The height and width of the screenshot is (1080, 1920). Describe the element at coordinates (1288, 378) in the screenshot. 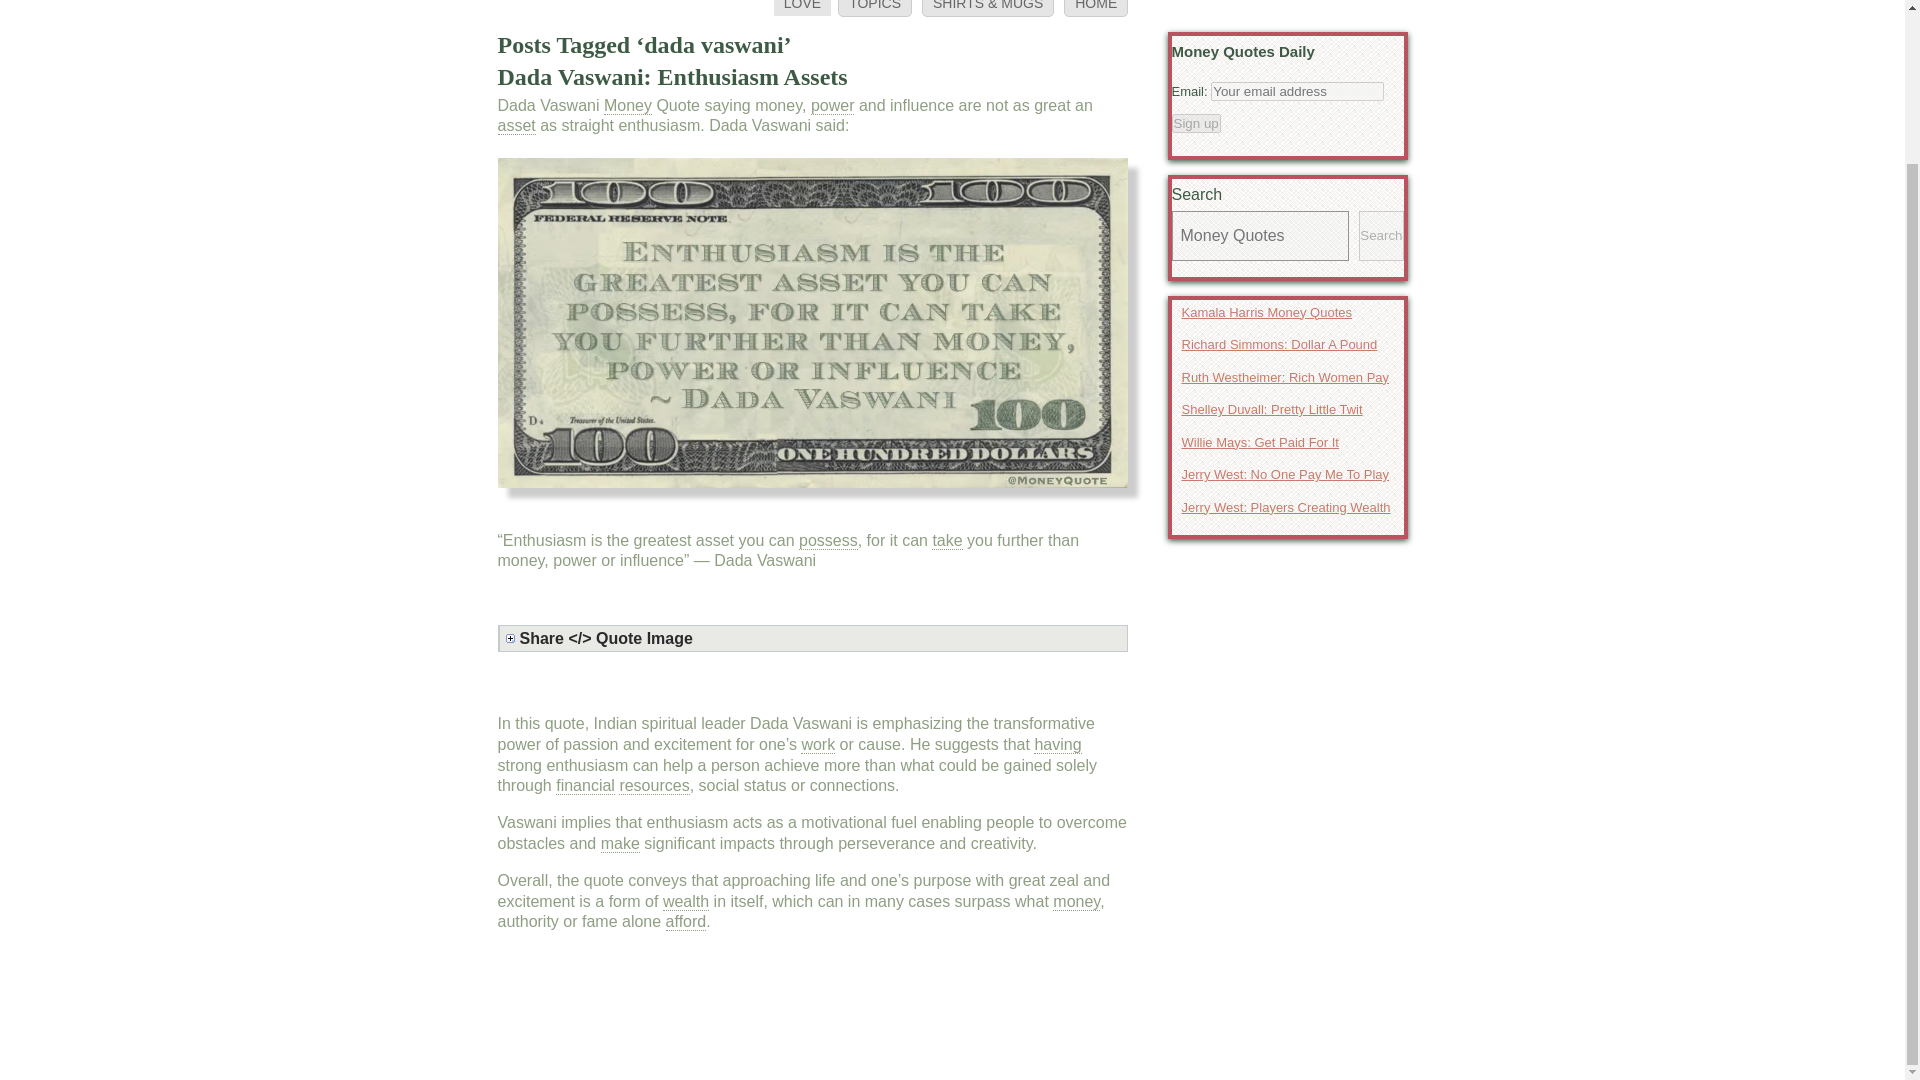

I see `Ruth Westheimer: Rich Women Pay` at that location.